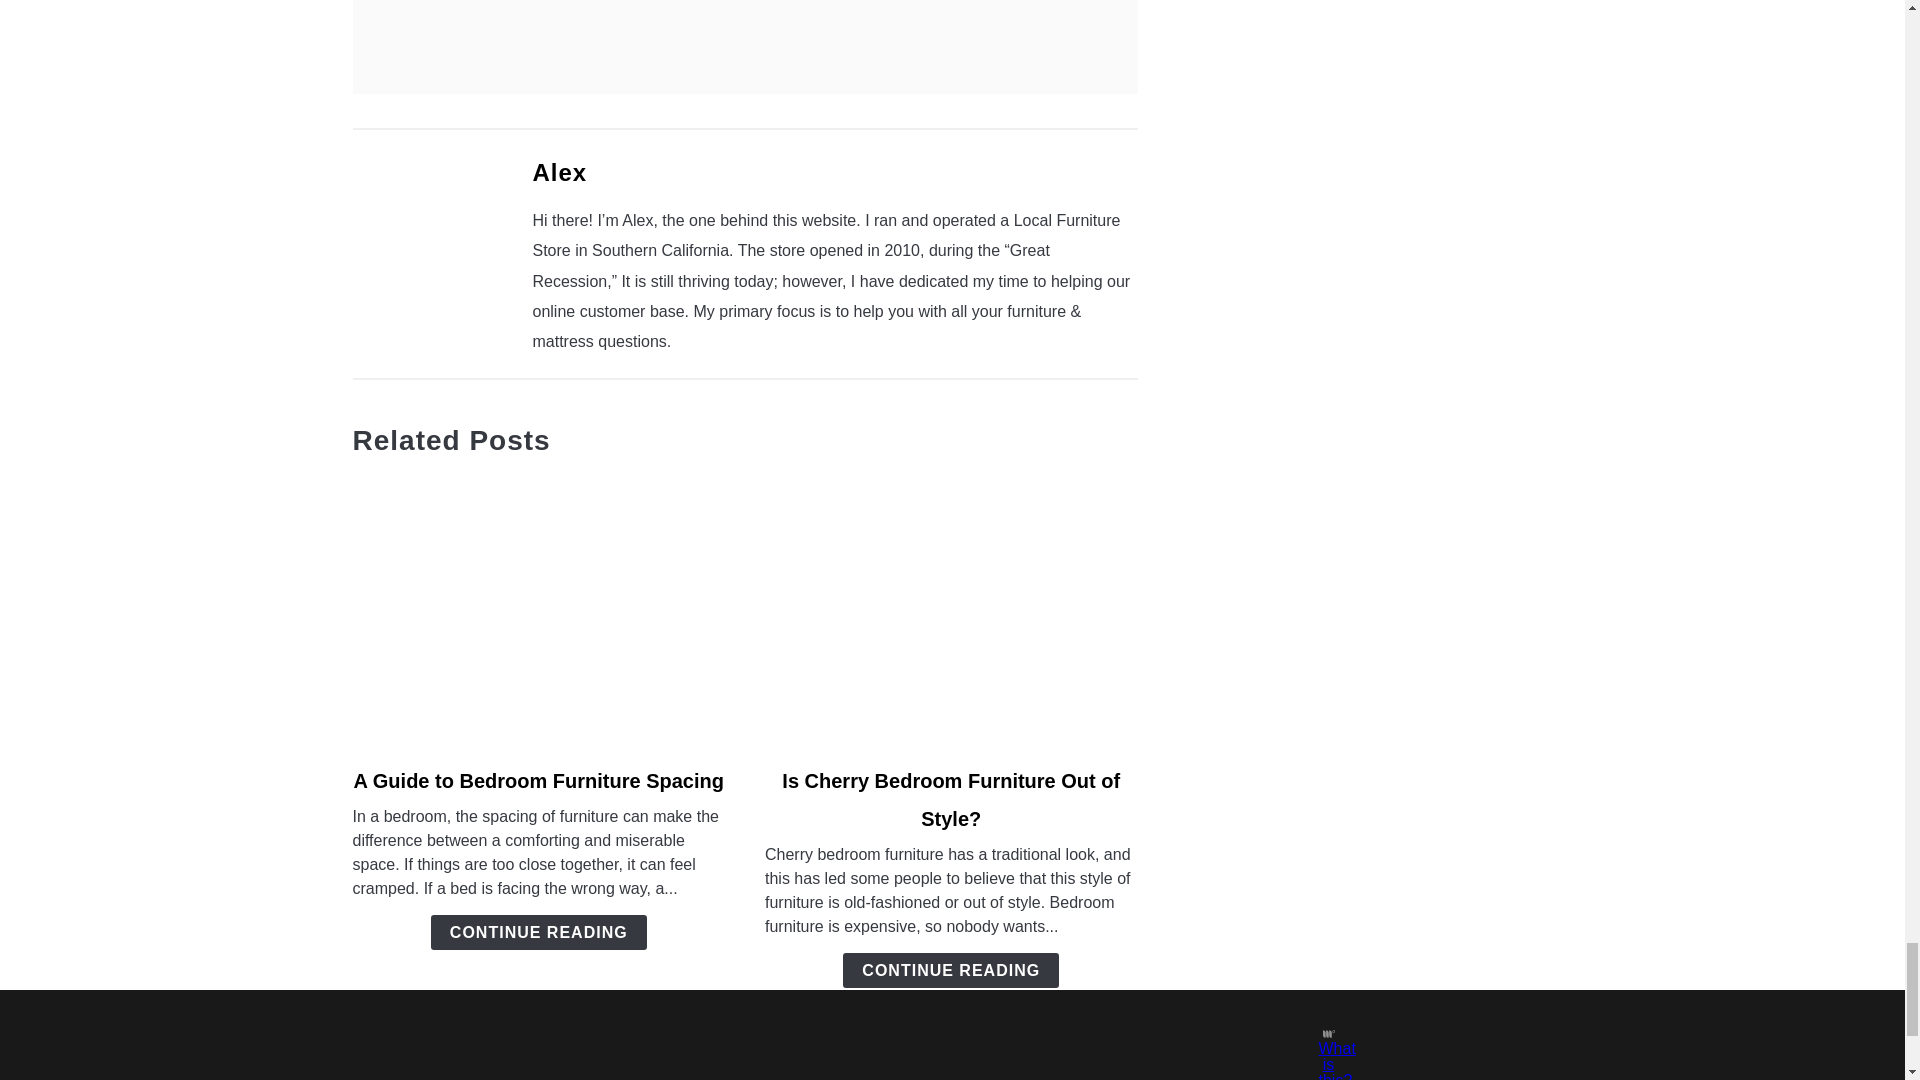 The width and height of the screenshot is (1920, 1080). What do you see at coordinates (559, 172) in the screenshot?
I see `Alex` at bounding box center [559, 172].